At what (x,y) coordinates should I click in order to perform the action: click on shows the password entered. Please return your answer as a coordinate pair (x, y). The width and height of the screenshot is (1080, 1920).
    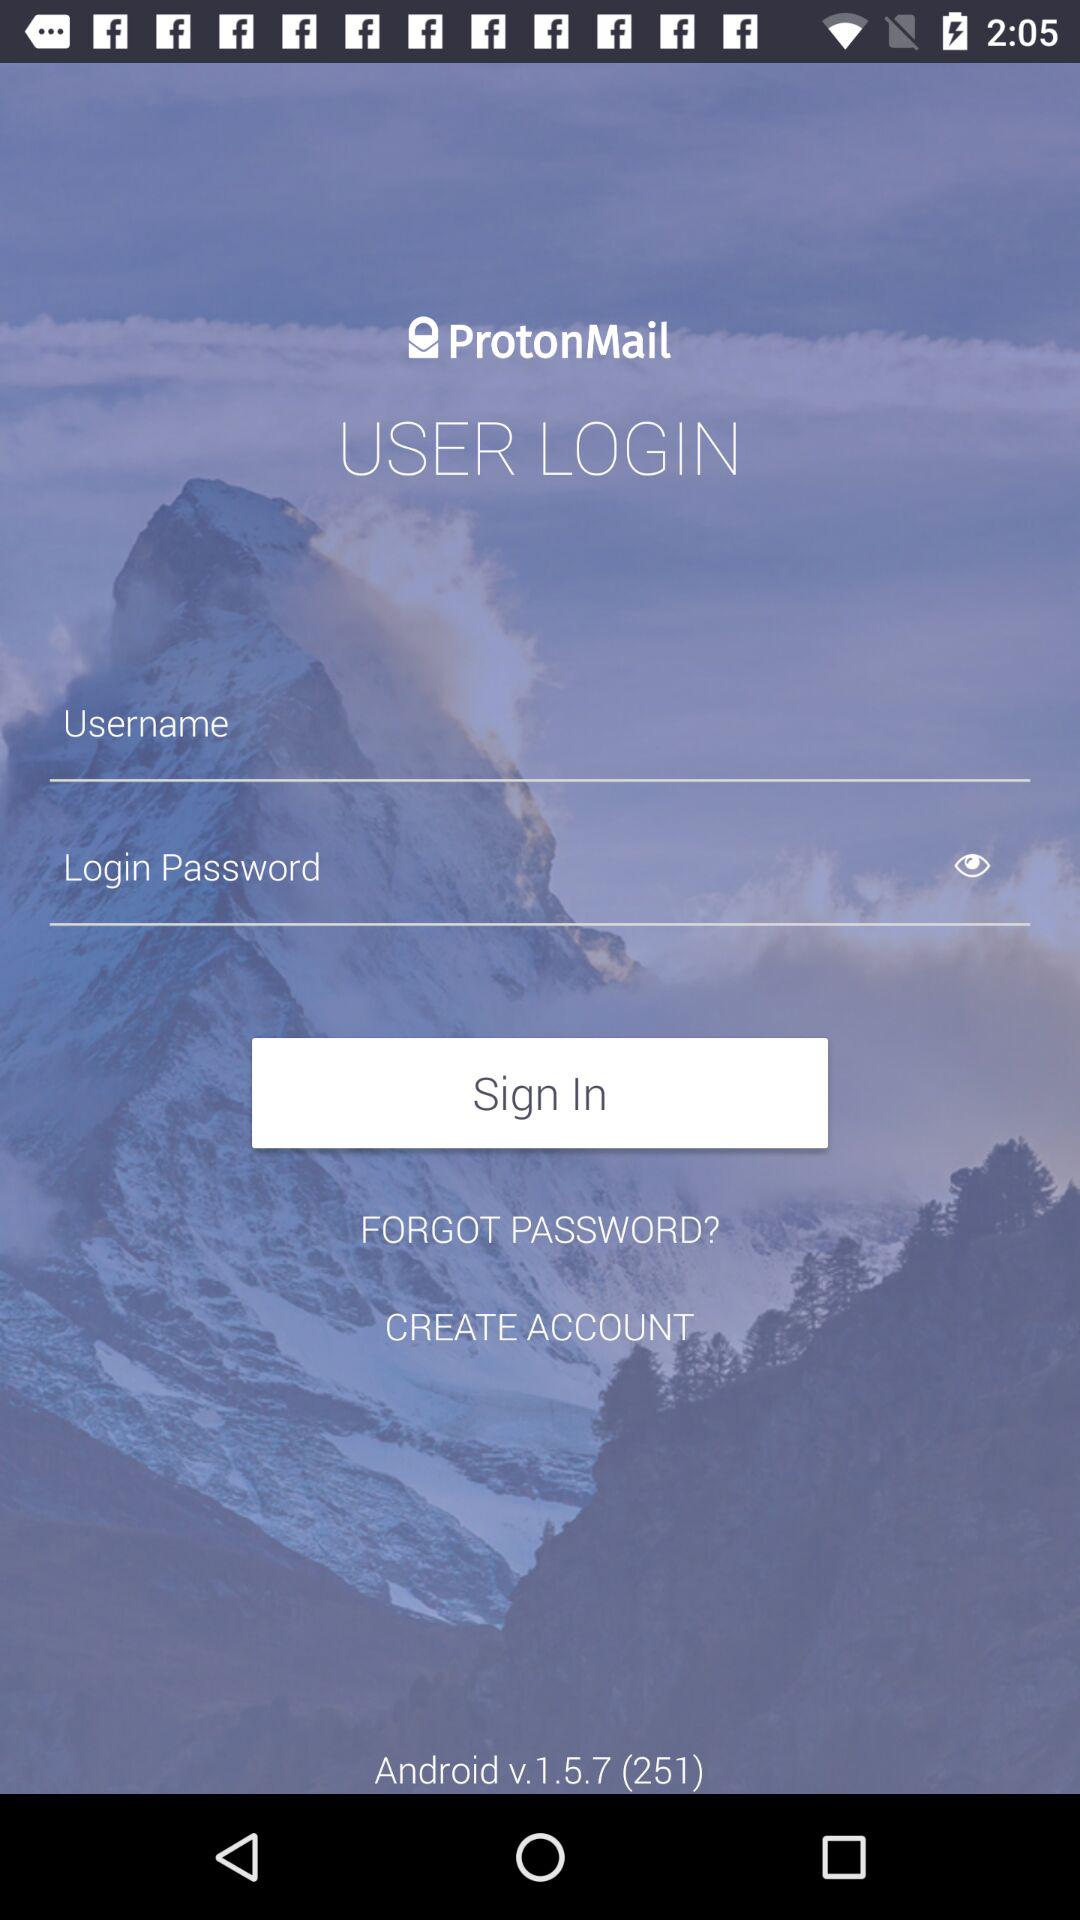
    Looking at the image, I should click on (996, 866).